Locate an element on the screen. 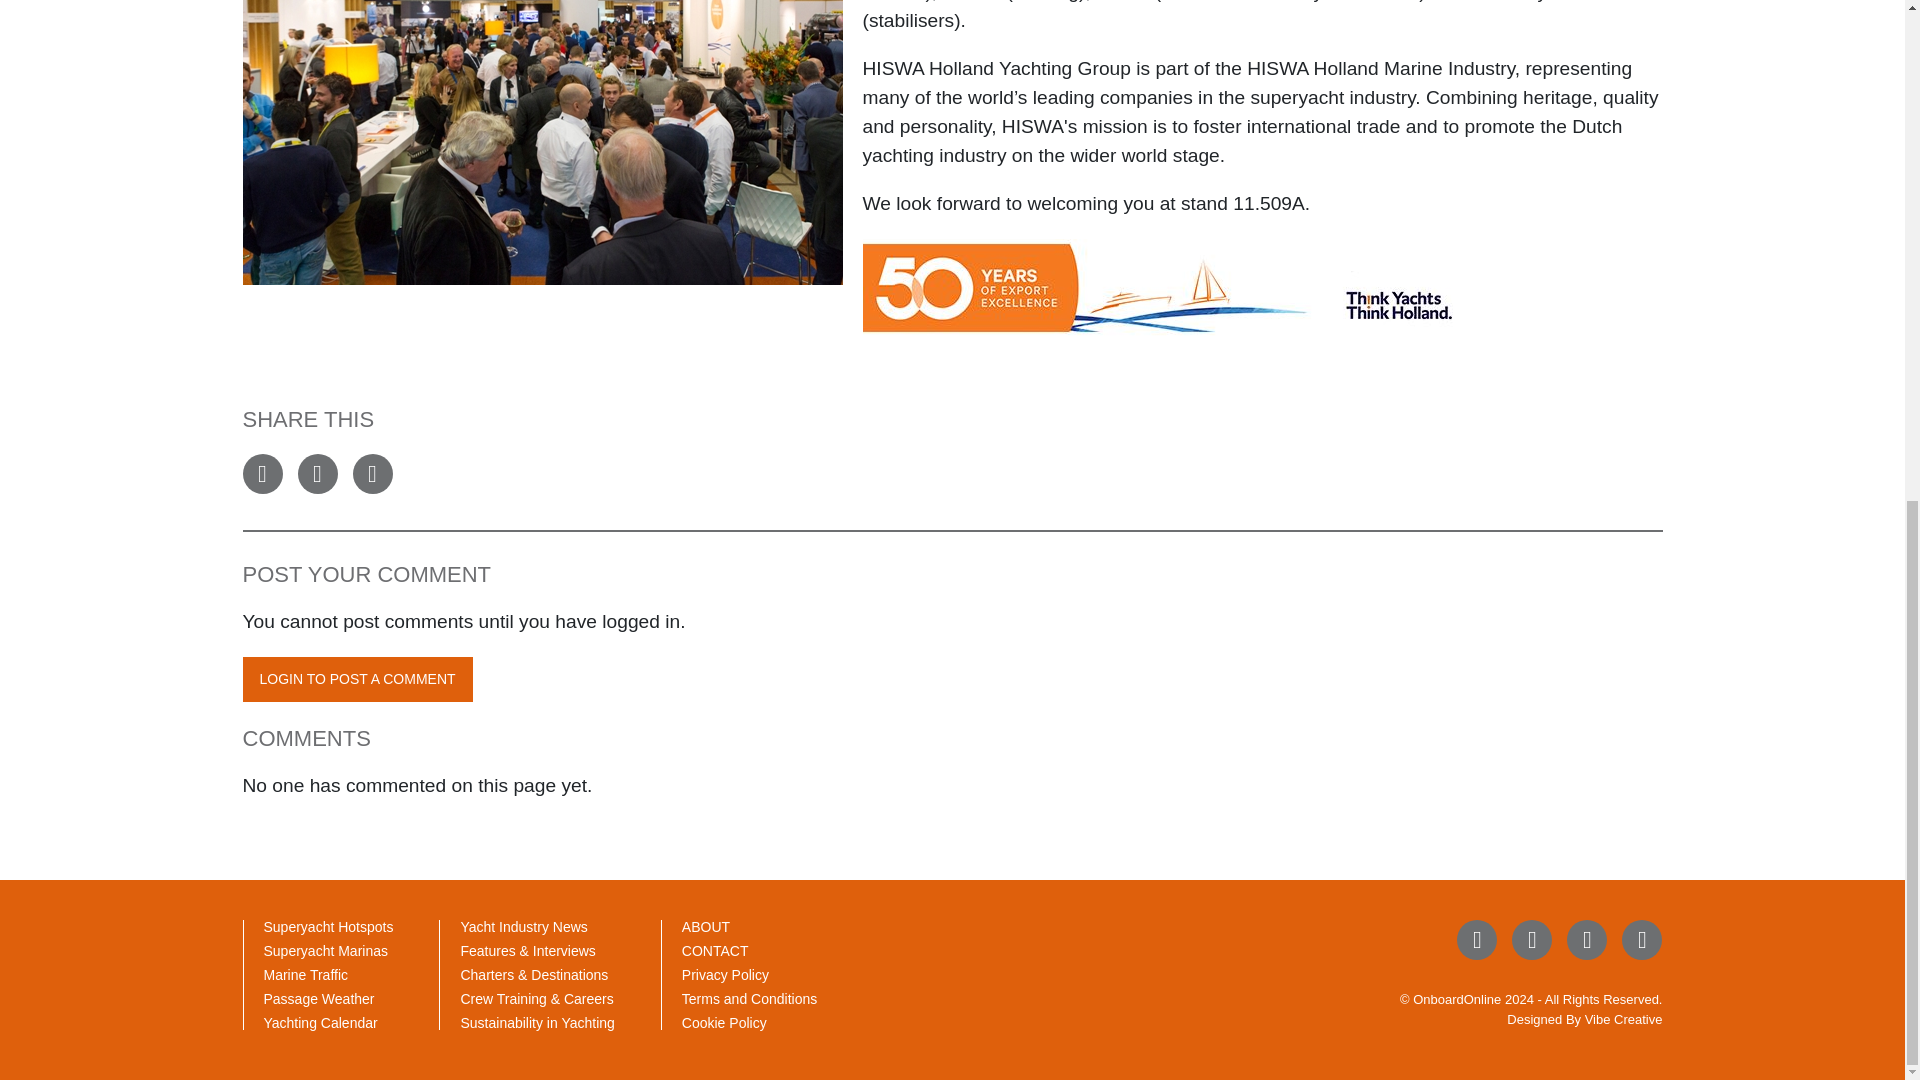 Image resolution: width=1920 pixels, height=1080 pixels. Superyacht Hotspots is located at coordinates (328, 927).